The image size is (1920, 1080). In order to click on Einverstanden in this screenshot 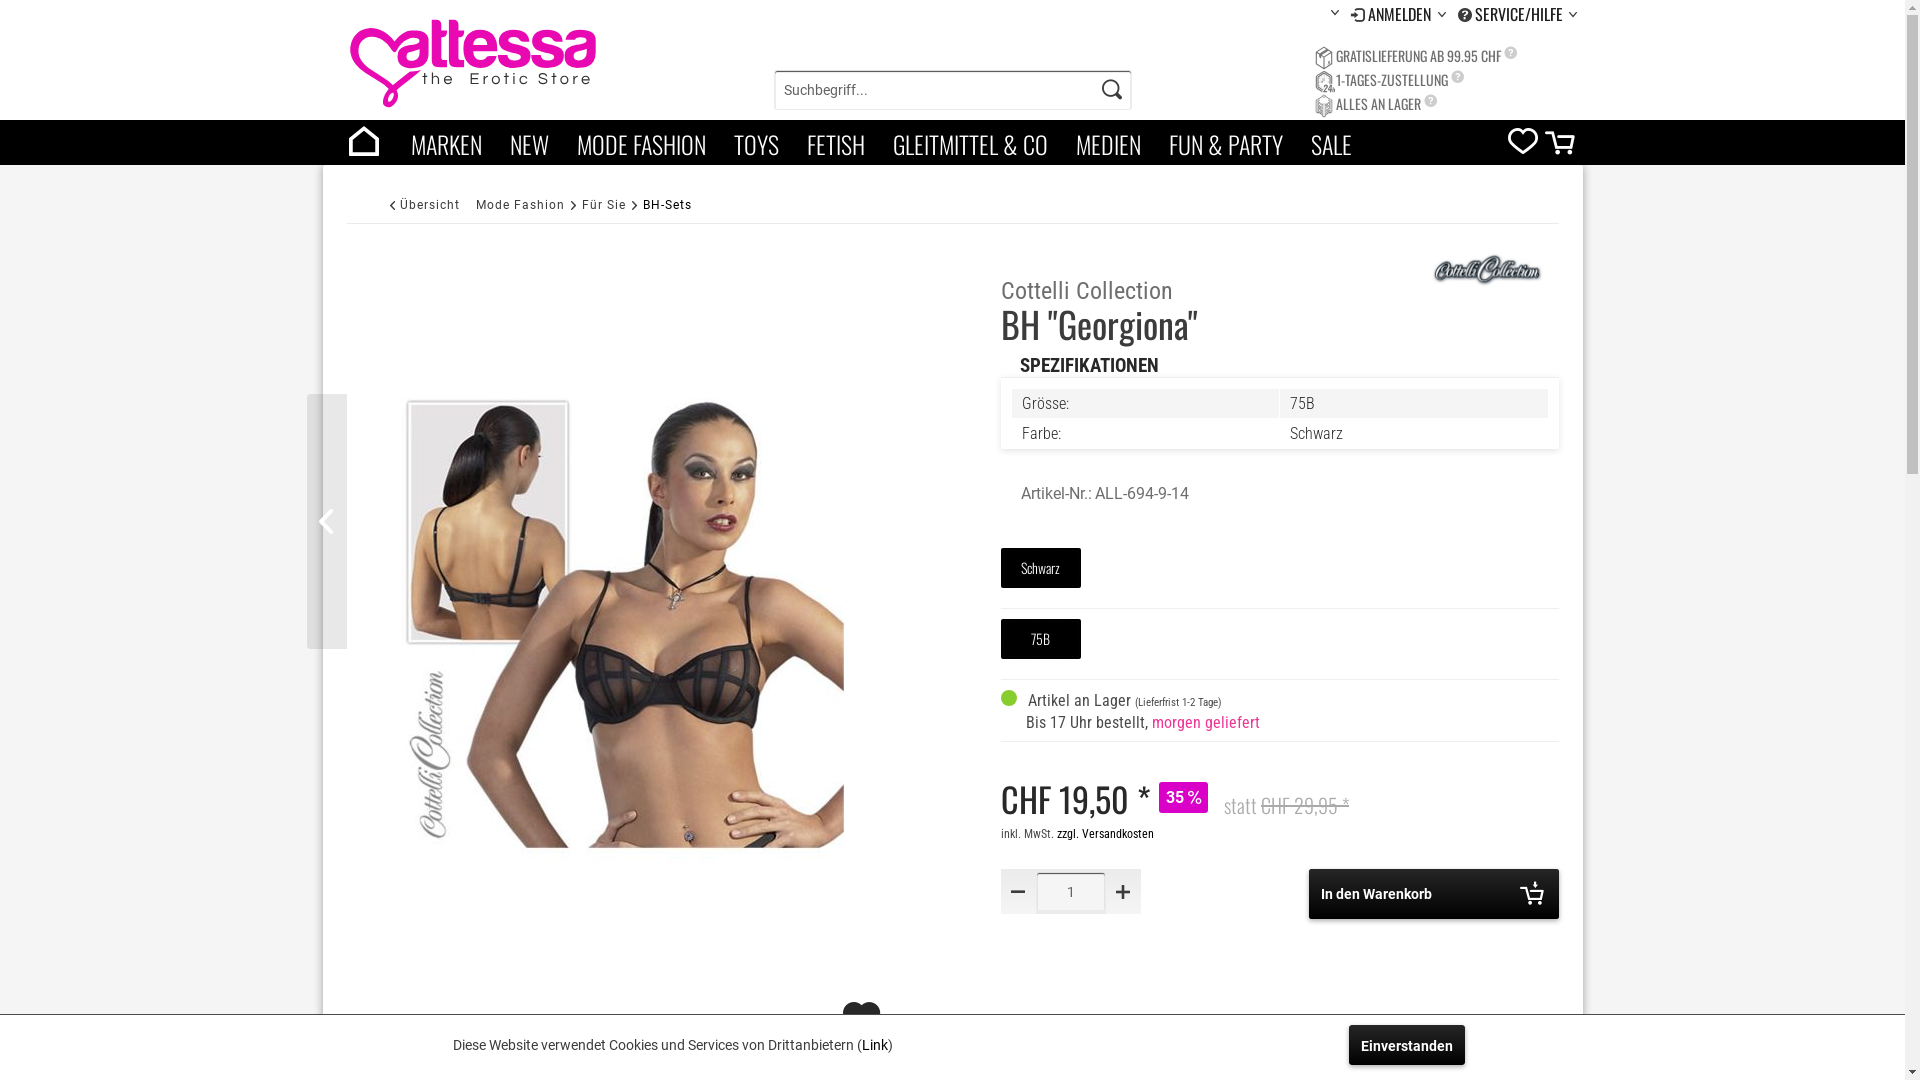, I will do `click(1406, 1045)`.